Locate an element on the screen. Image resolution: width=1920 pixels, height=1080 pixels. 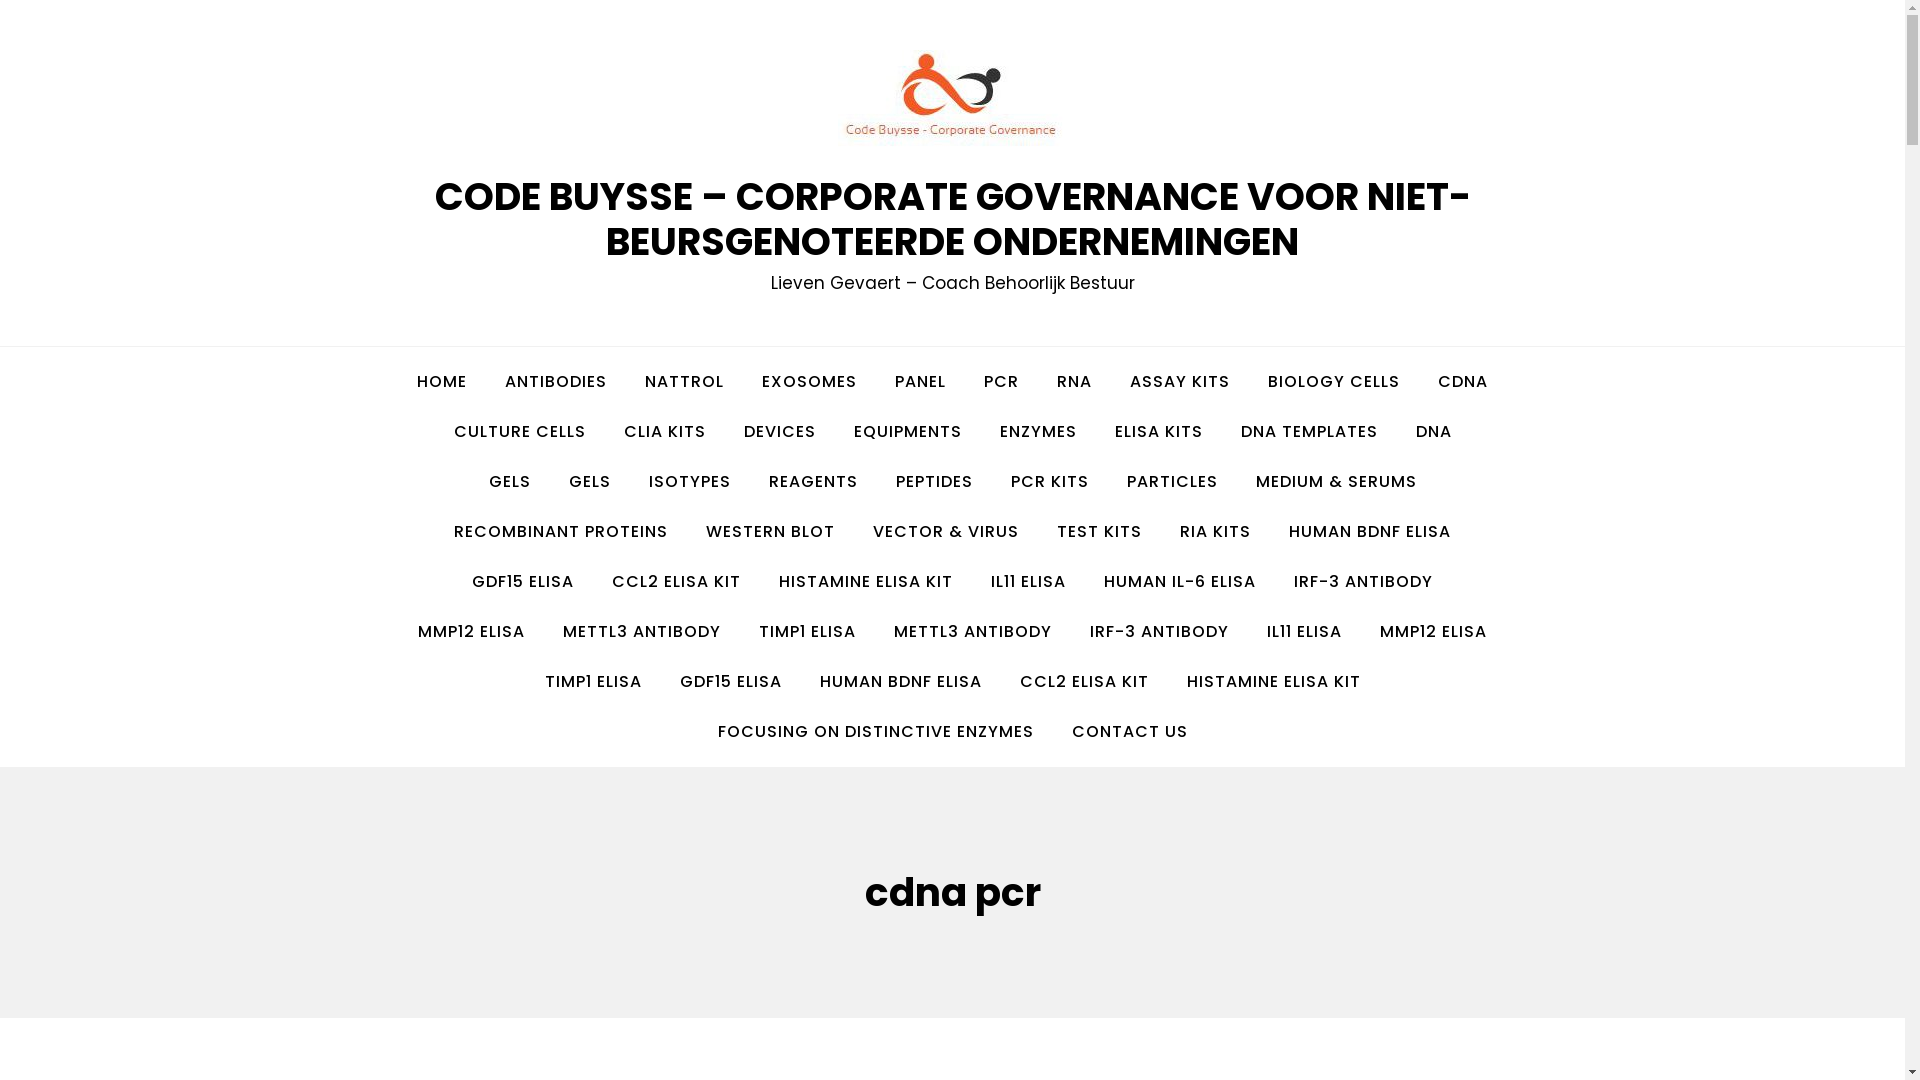
HUMAN BDNF ELISA is located at coordinates (1370, 532).